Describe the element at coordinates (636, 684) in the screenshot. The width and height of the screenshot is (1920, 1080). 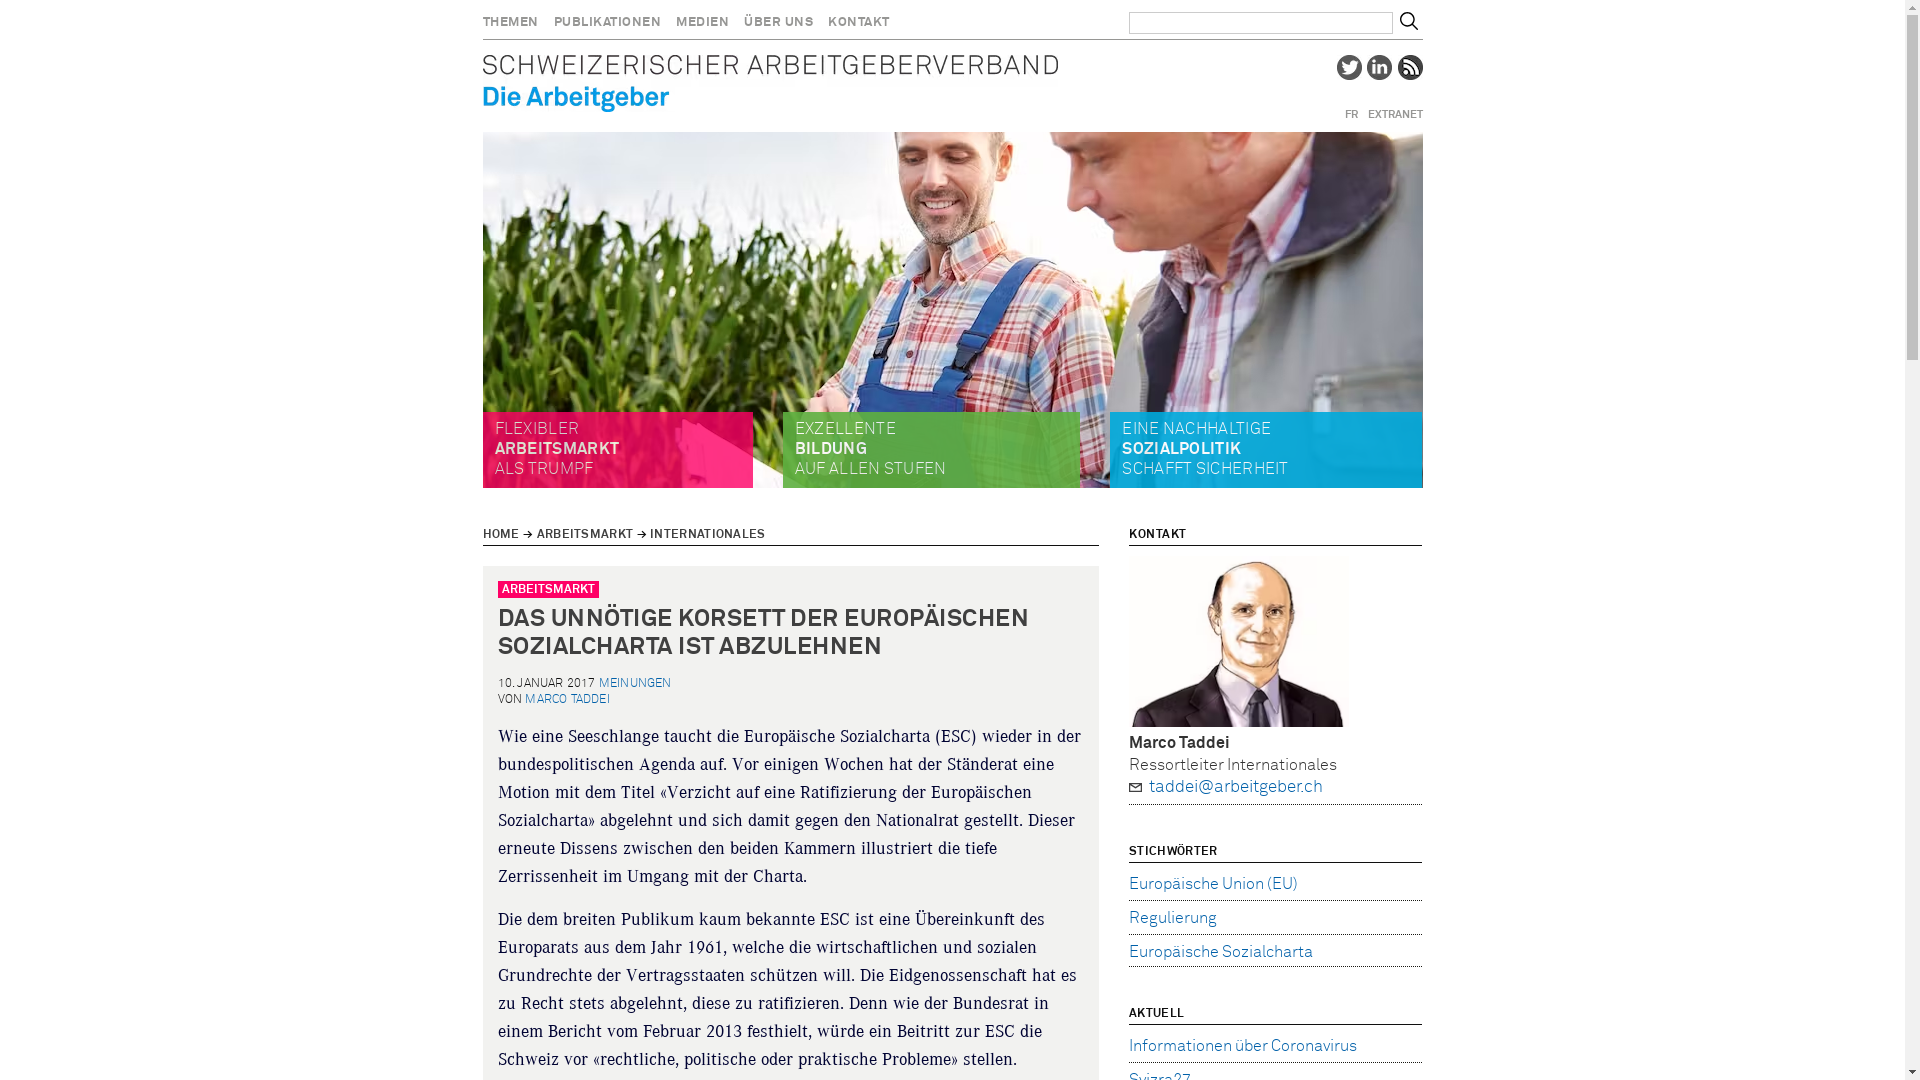
I see `MEINUNGEN` at that location.